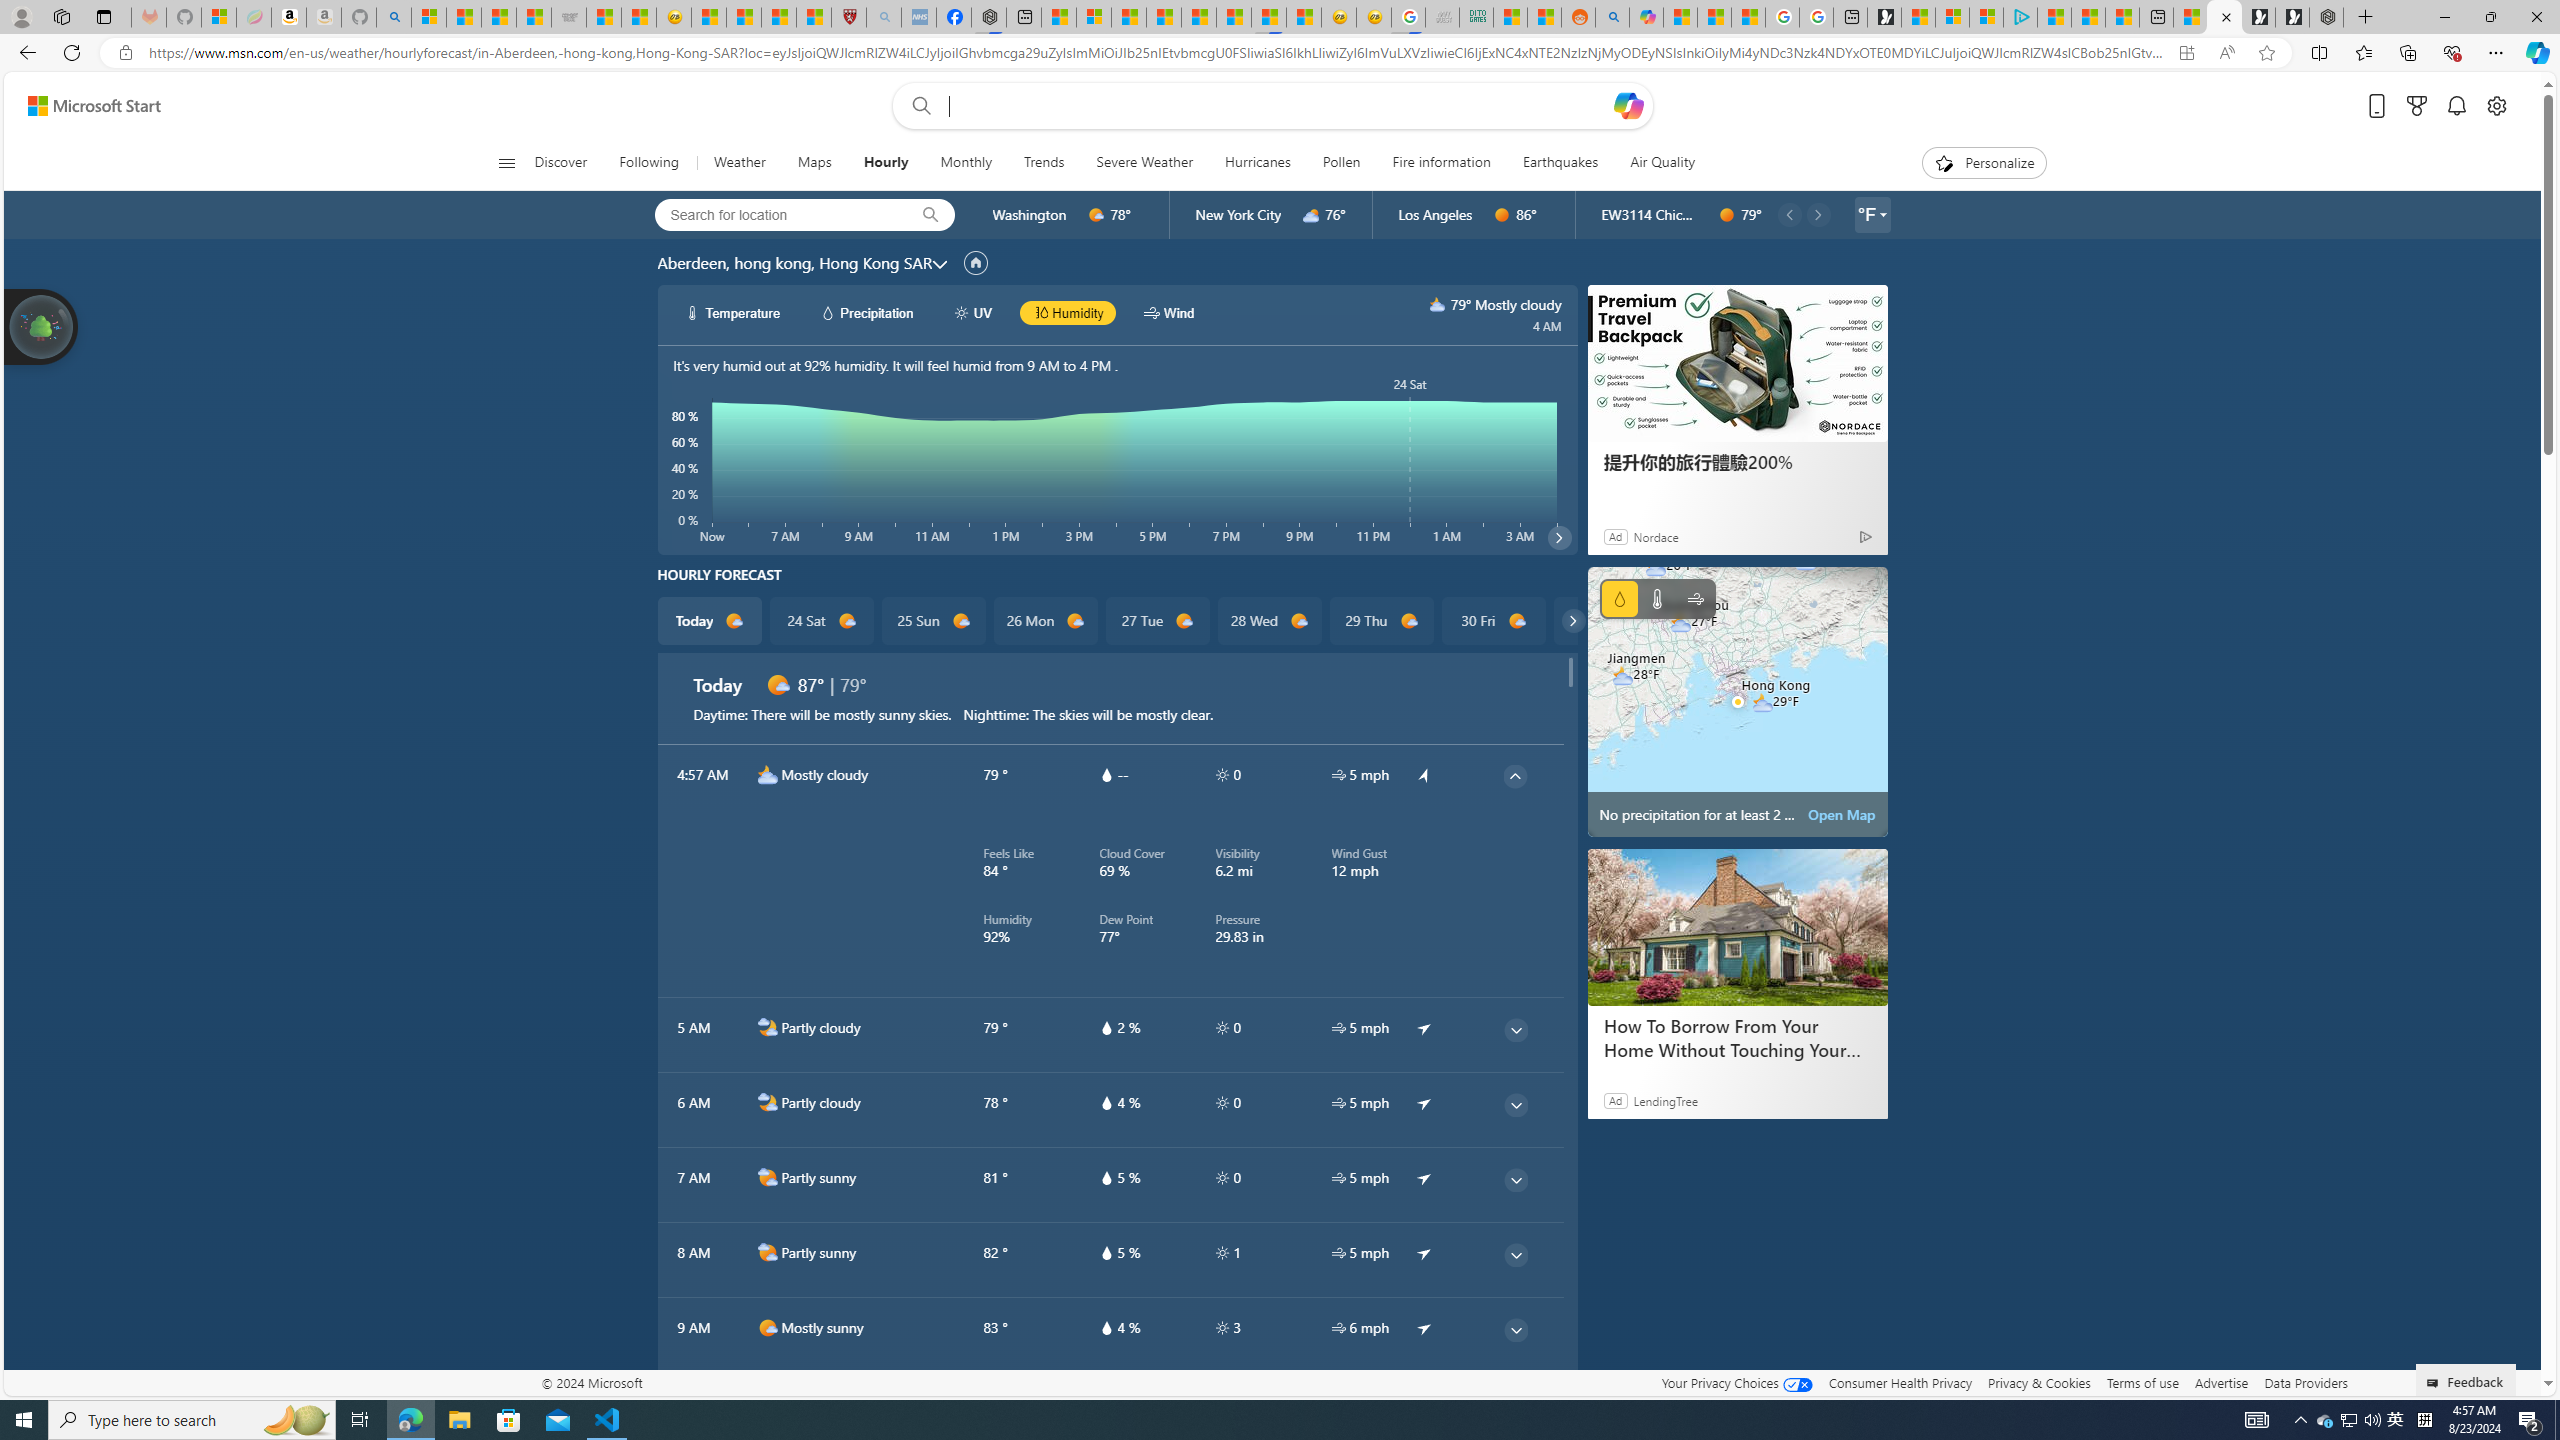  I want to click on Privacy & Cookies, so click(2040, 1382).